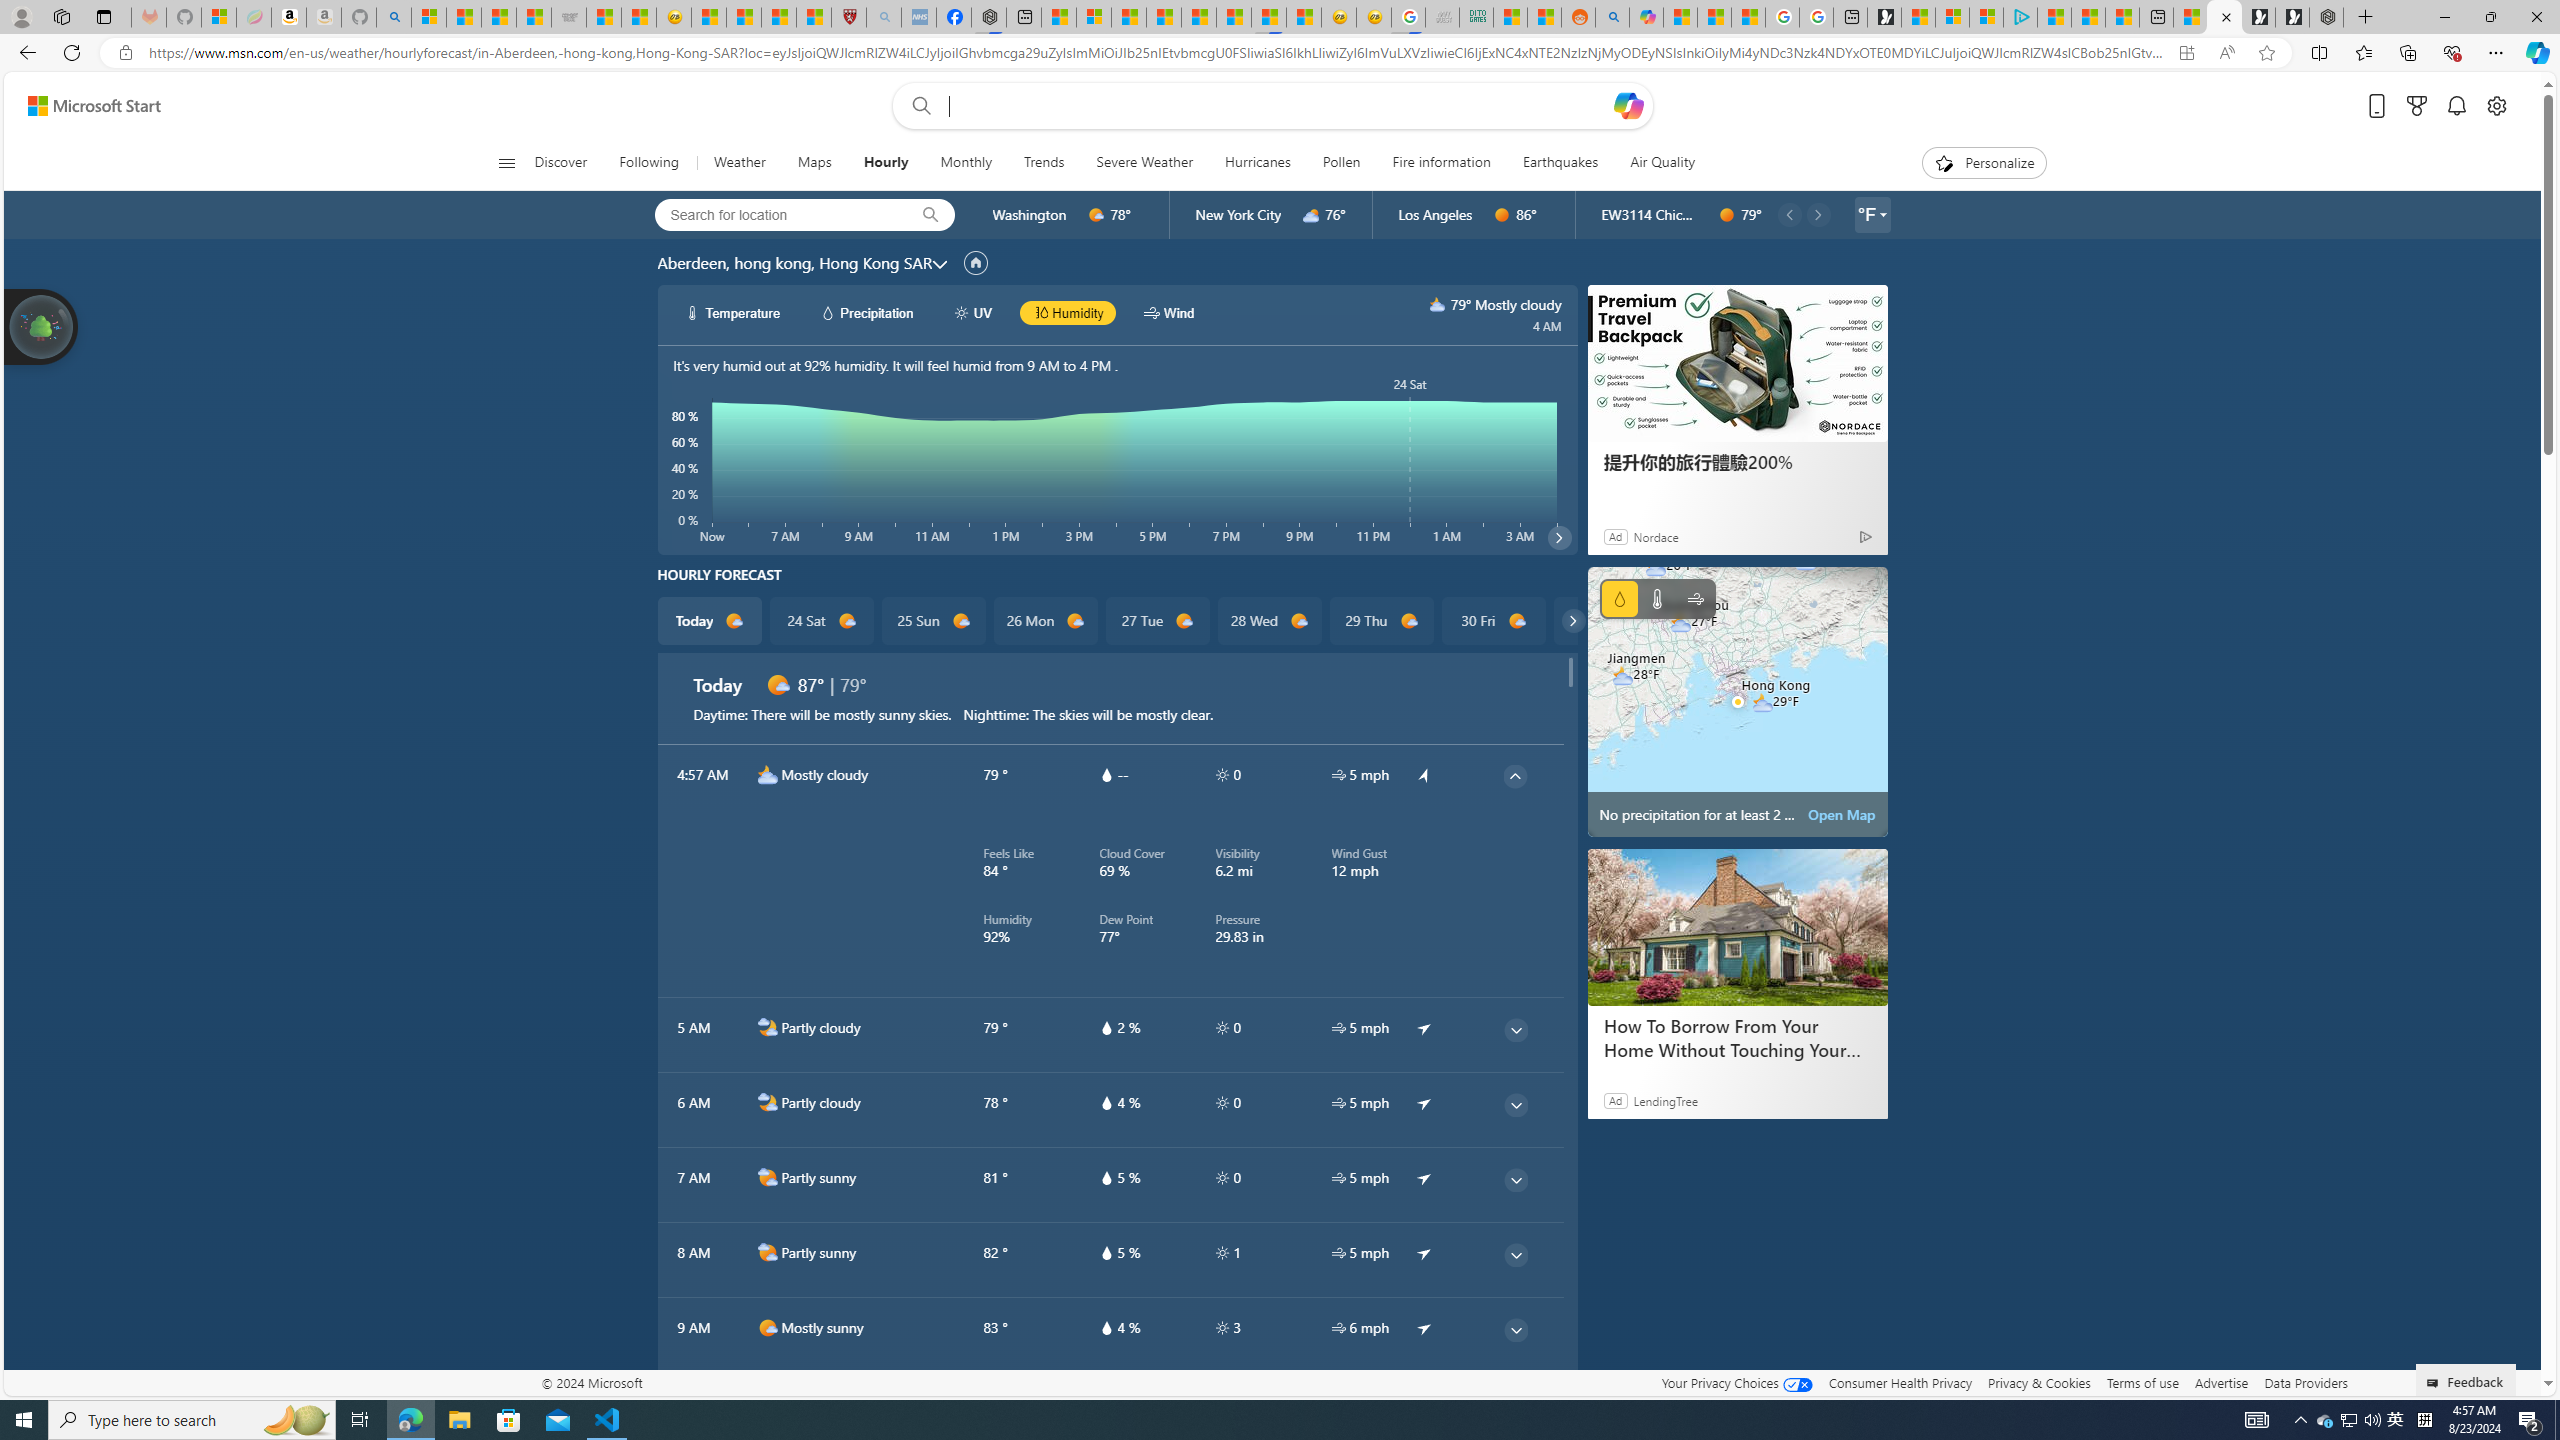  I want to click on Privacy & Cookies, so click(2040, 1382).